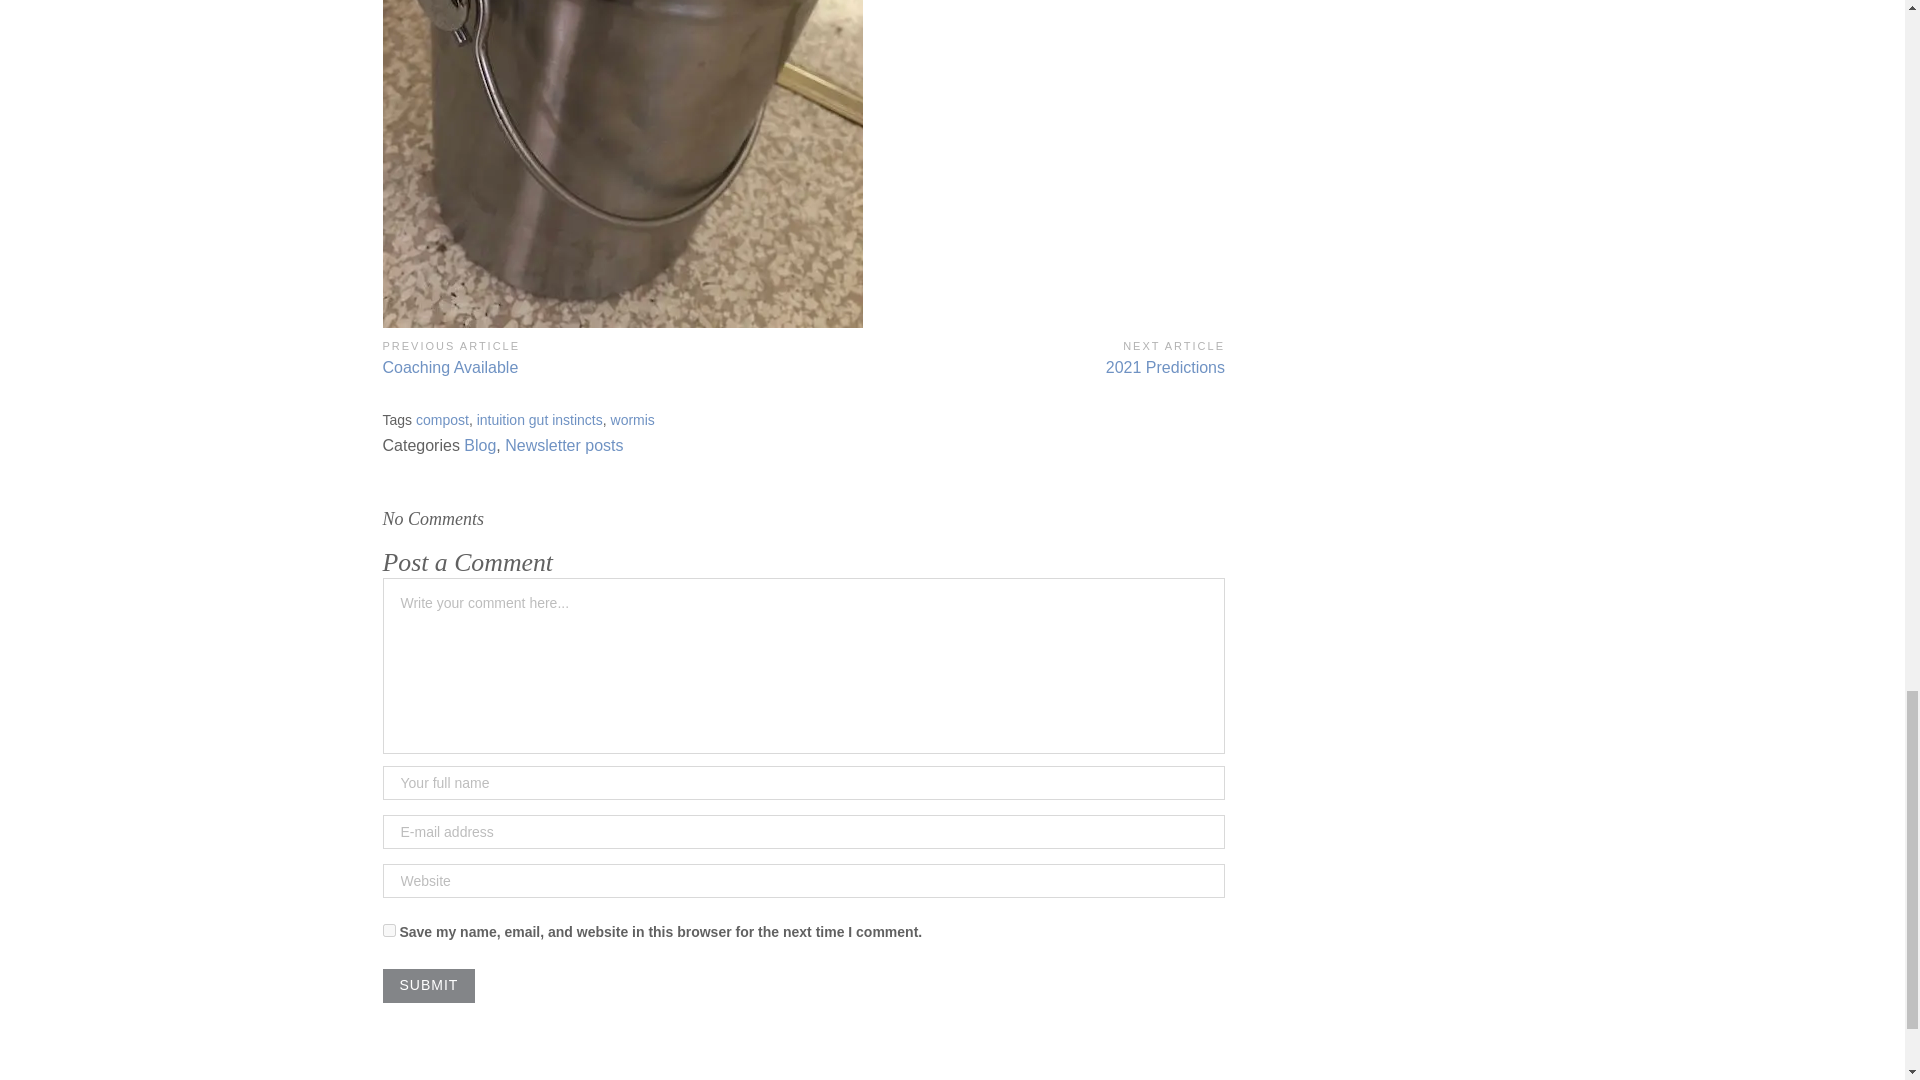 The height and width of the screenshot is (1080, 1920). Describe the element at coordinates (563, 445) in the screenshot. I see `intuition gut instincts` at that location.